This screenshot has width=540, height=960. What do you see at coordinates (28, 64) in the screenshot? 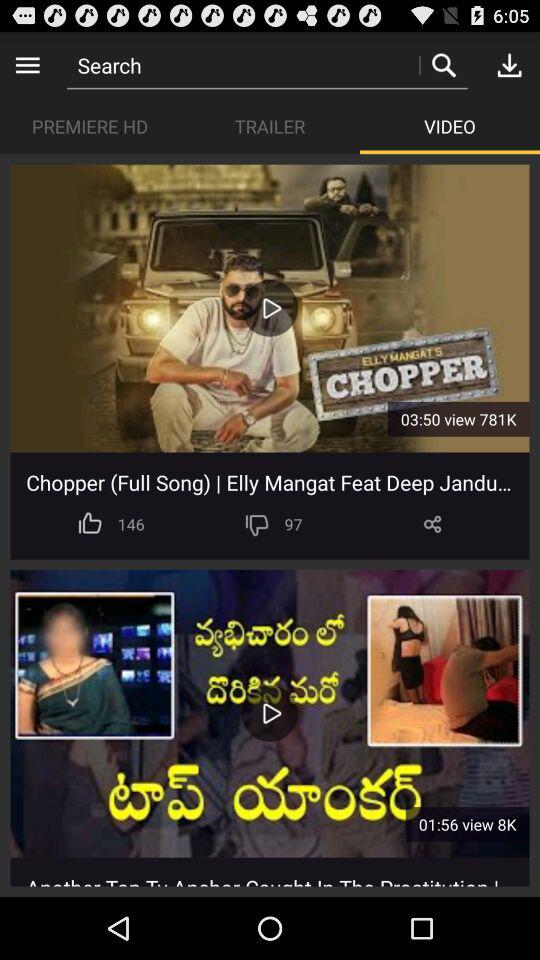
I see `go to previous` at bounding box center [28, 64].